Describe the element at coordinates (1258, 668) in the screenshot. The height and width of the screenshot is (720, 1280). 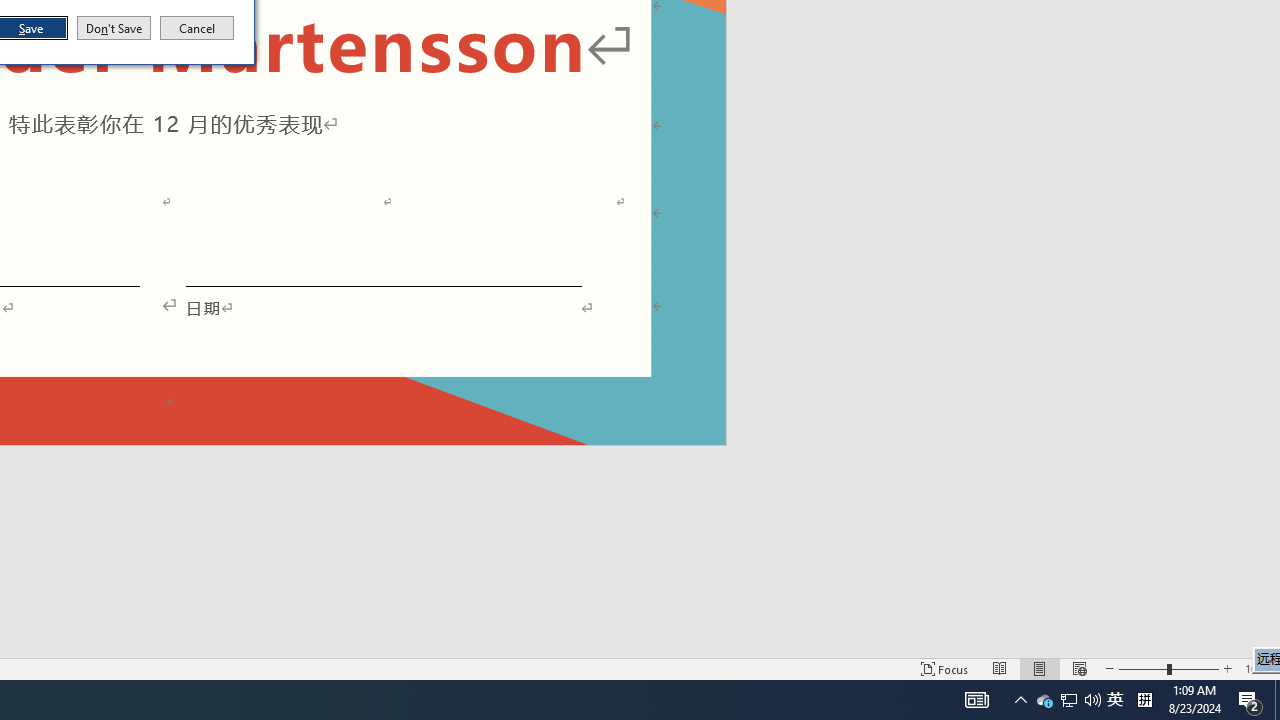
I see `Zoom 100%` at that location.